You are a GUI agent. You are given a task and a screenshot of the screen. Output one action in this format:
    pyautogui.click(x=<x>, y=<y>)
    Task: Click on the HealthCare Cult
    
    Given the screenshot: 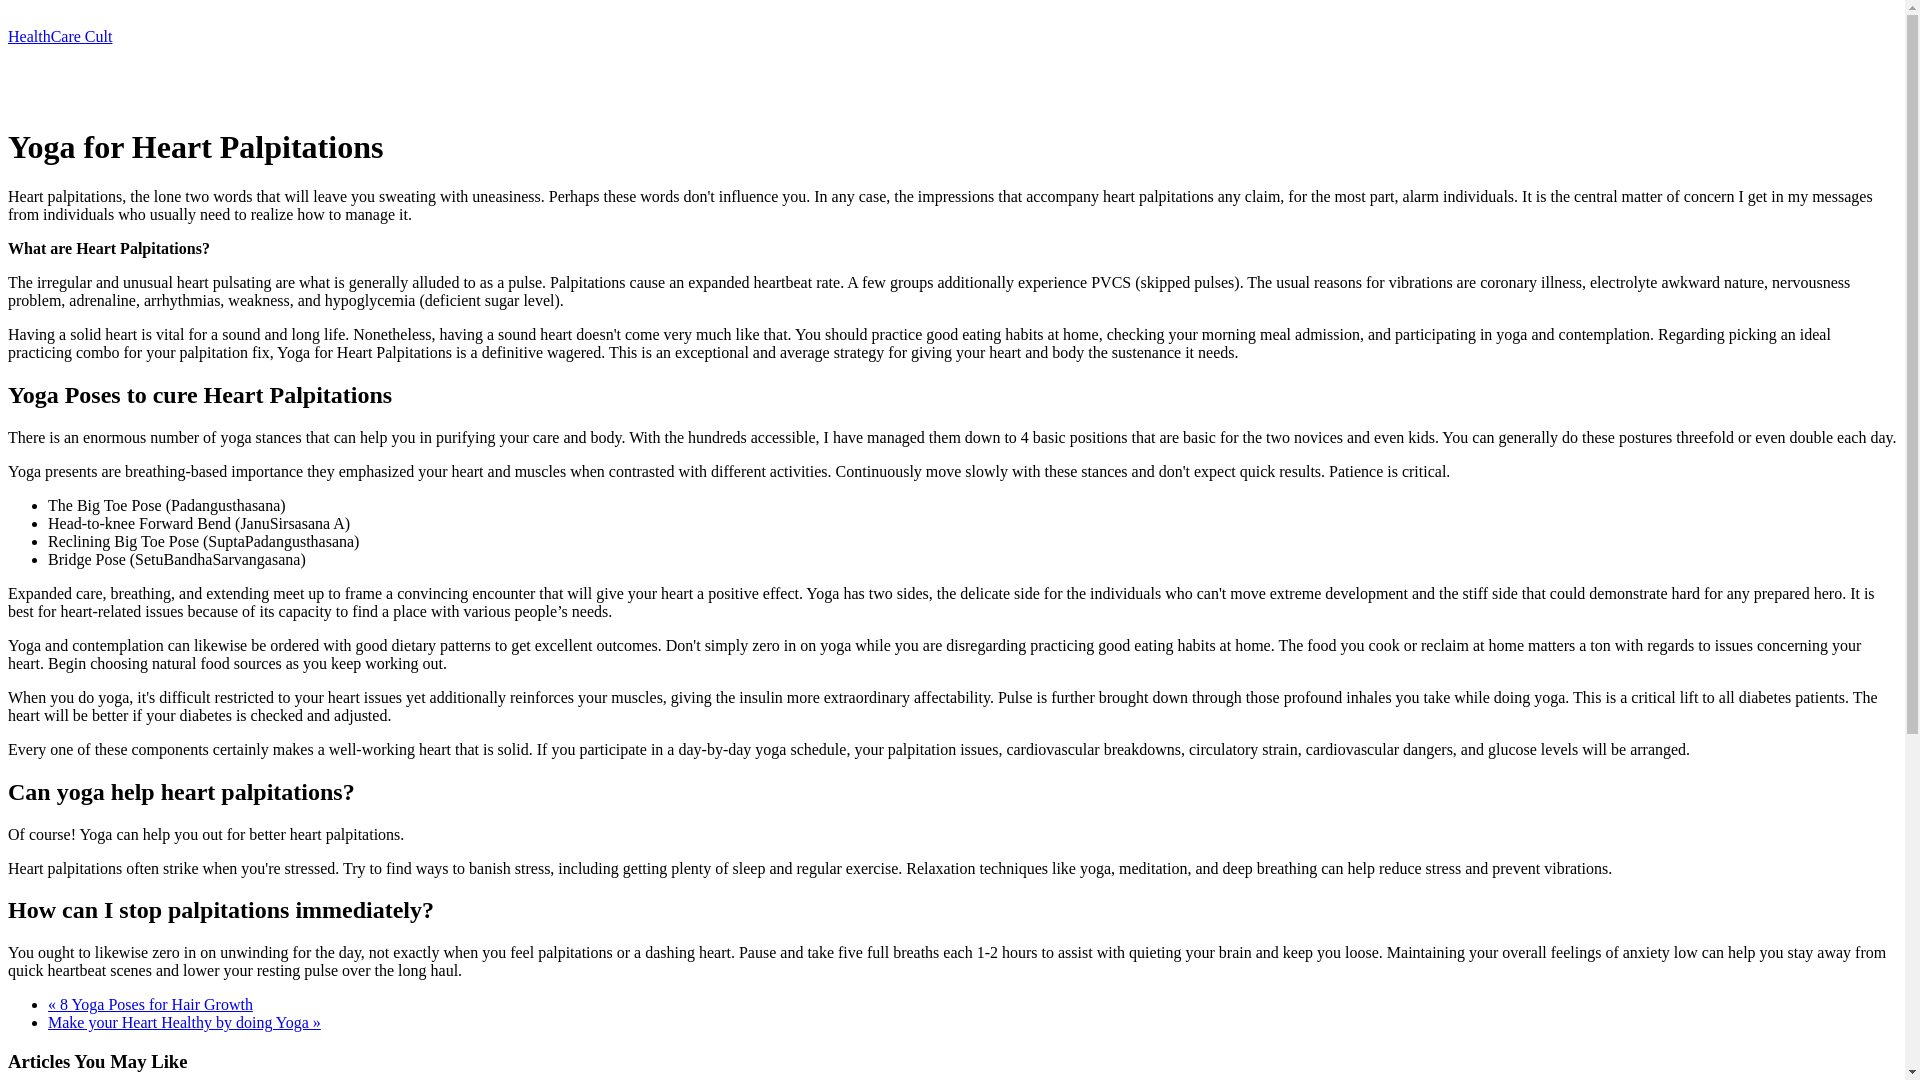 What is the action you would take?
    pyautogui.click(x=59, y=36)
    